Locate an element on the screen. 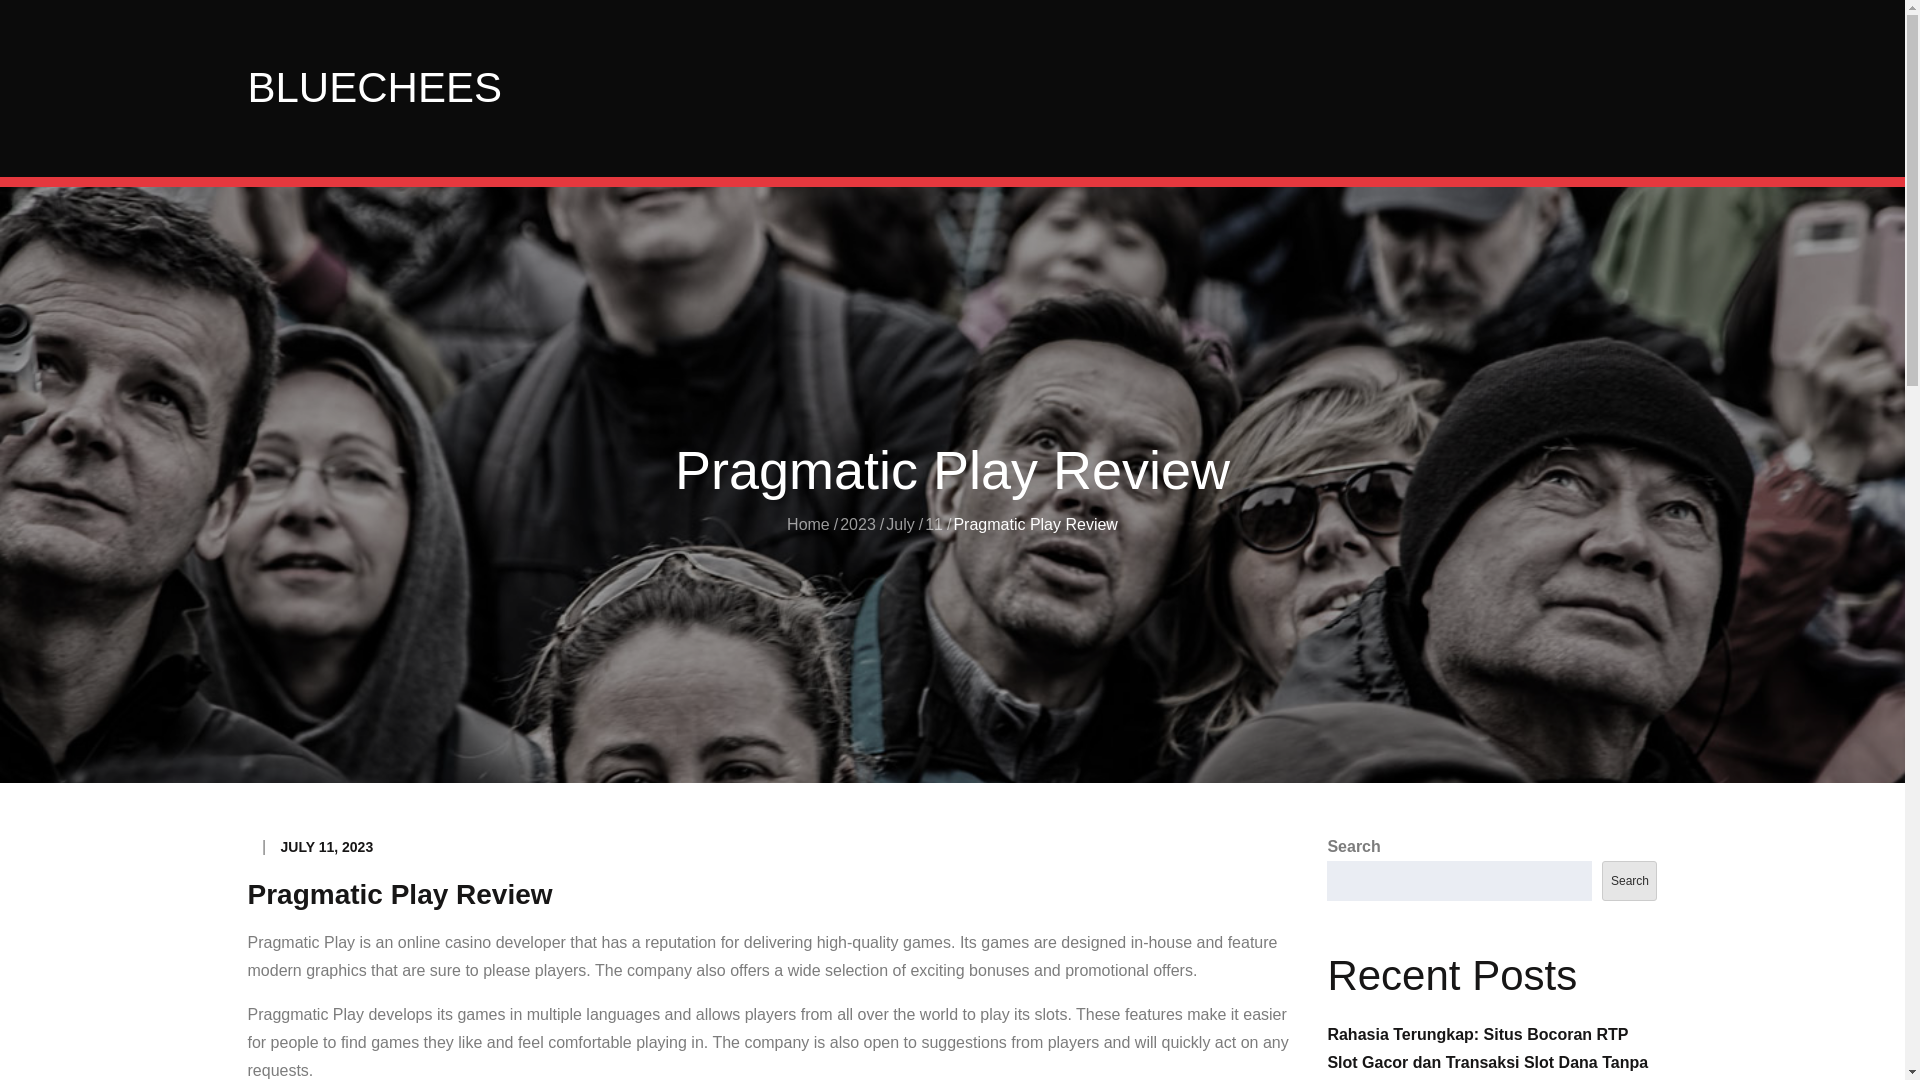 This screenshot has width=1920, height=1080. Home is located at coordinates (808, 524).